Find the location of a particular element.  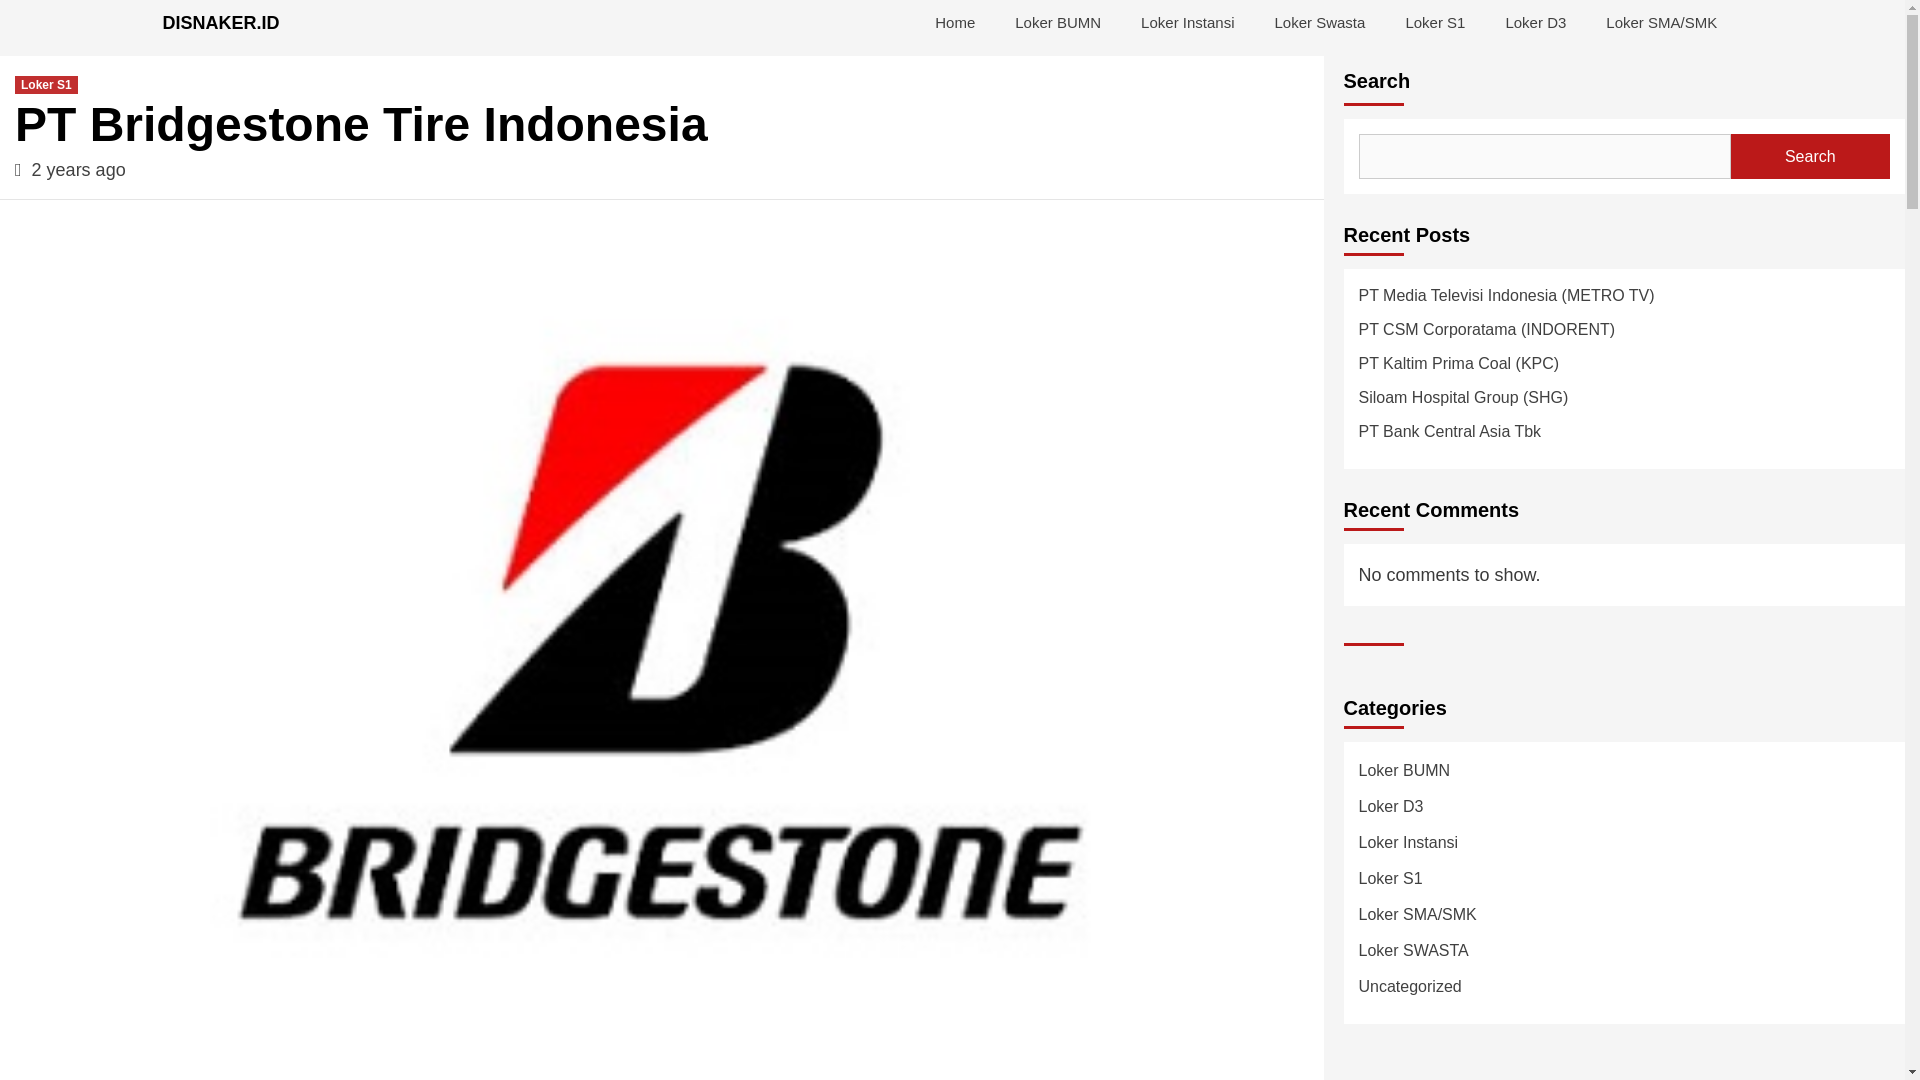

Search is located at coordinates (1810, 156).